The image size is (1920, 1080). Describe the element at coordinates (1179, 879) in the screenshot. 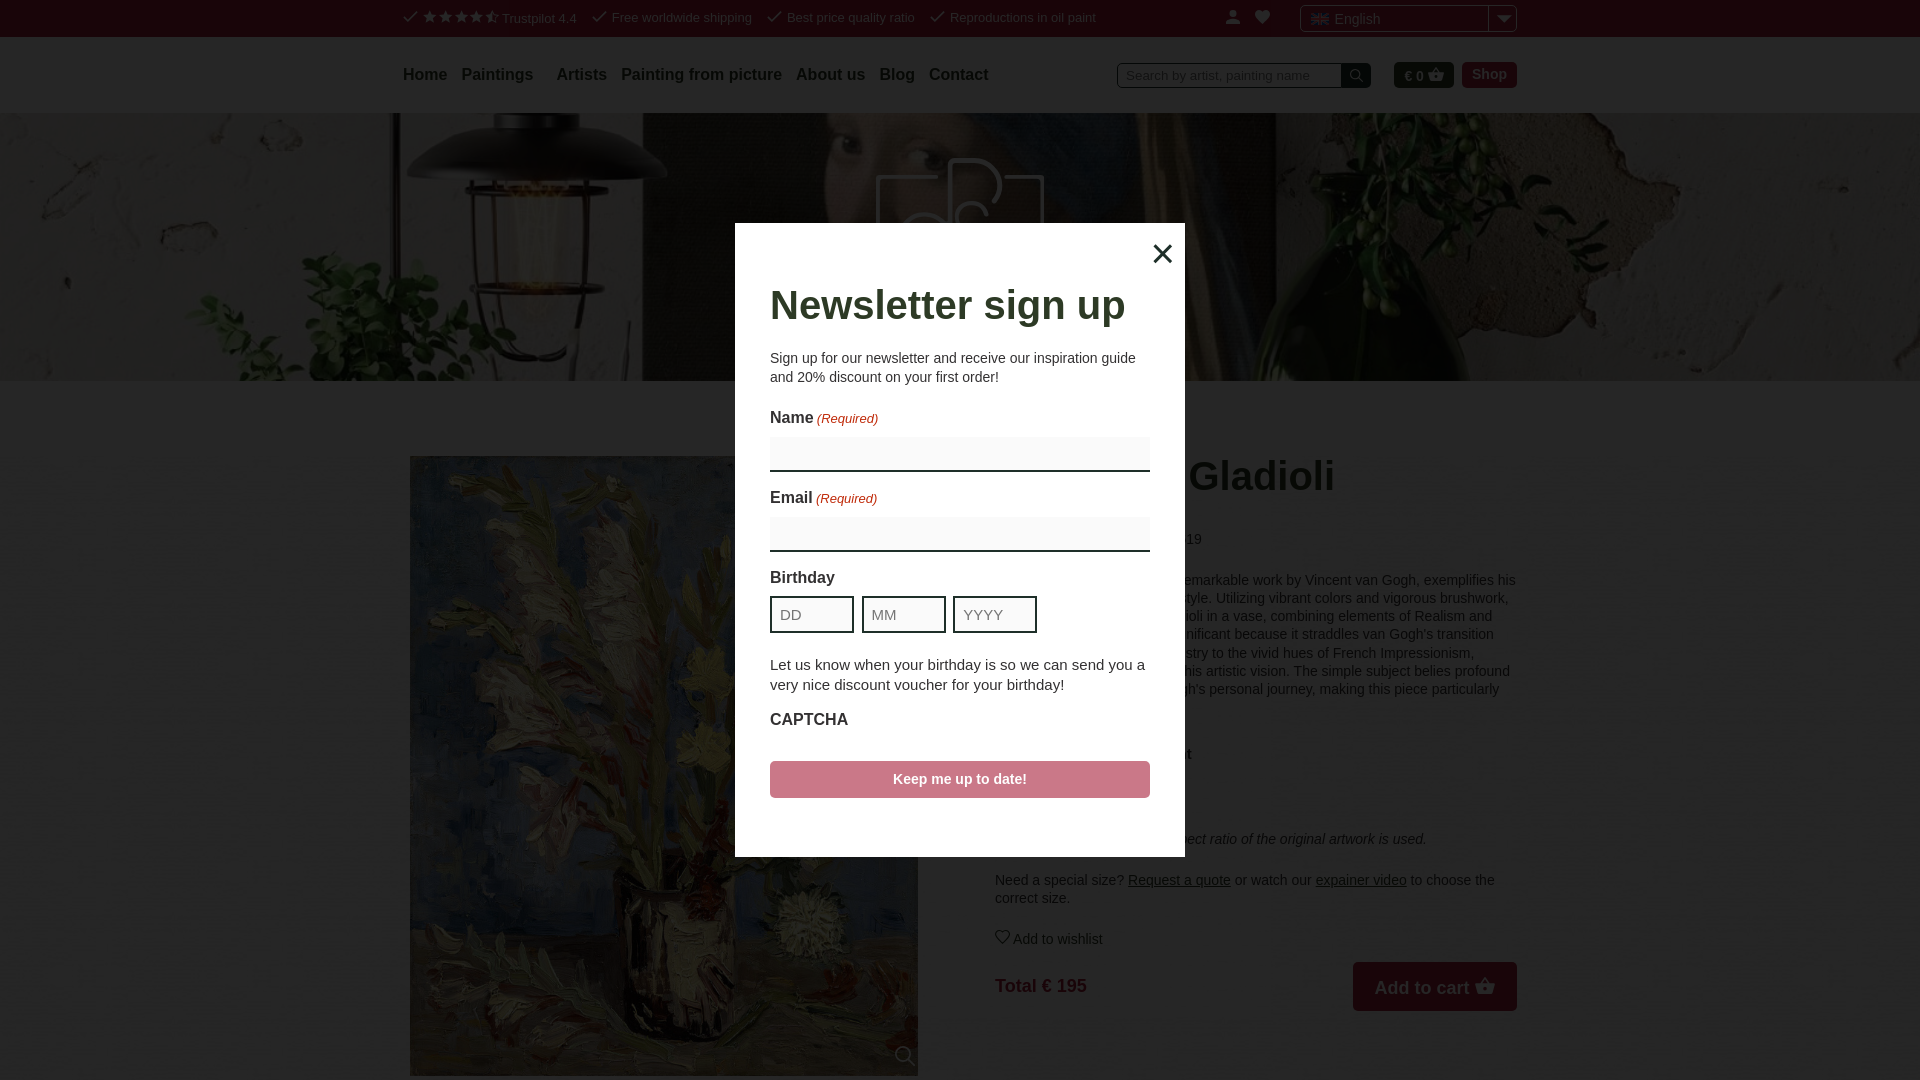

I see `Request a quote` at that location.